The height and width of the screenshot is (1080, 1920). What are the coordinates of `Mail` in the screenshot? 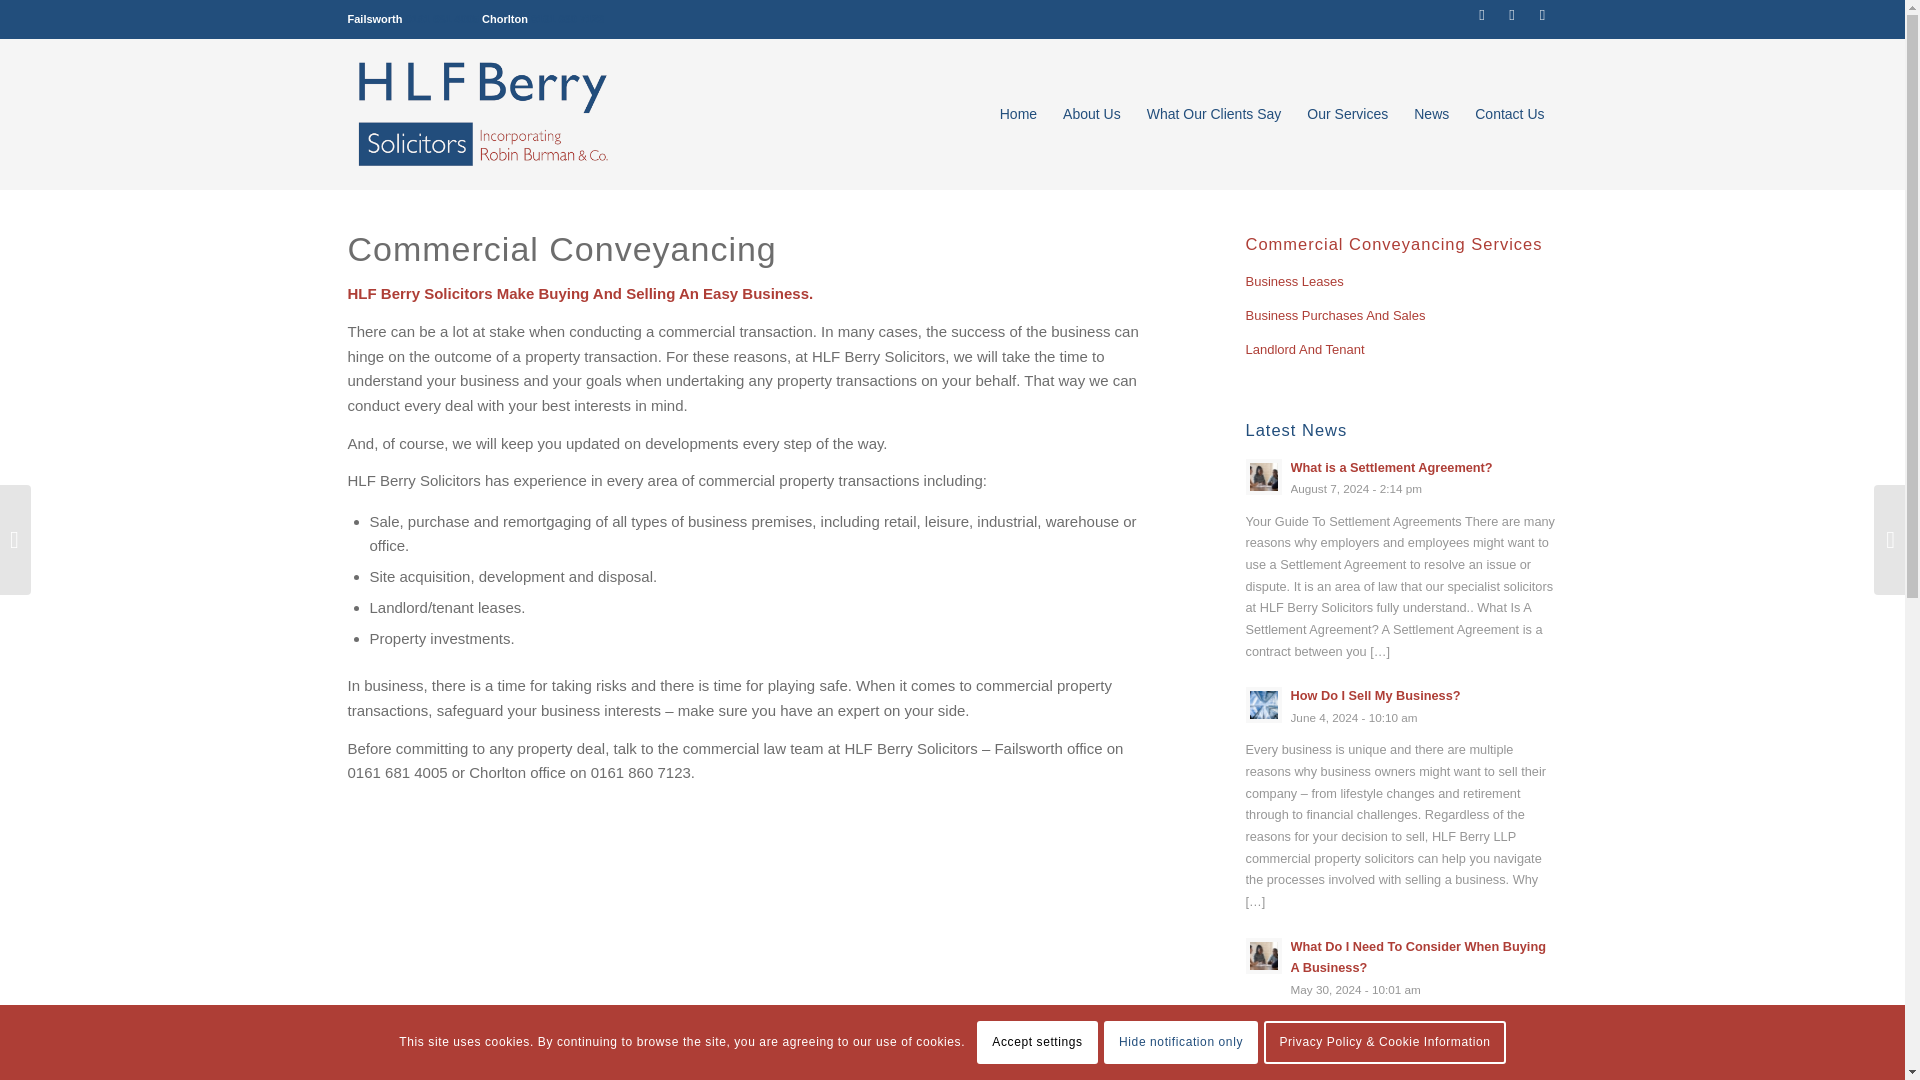 It's located at (1542, 15).